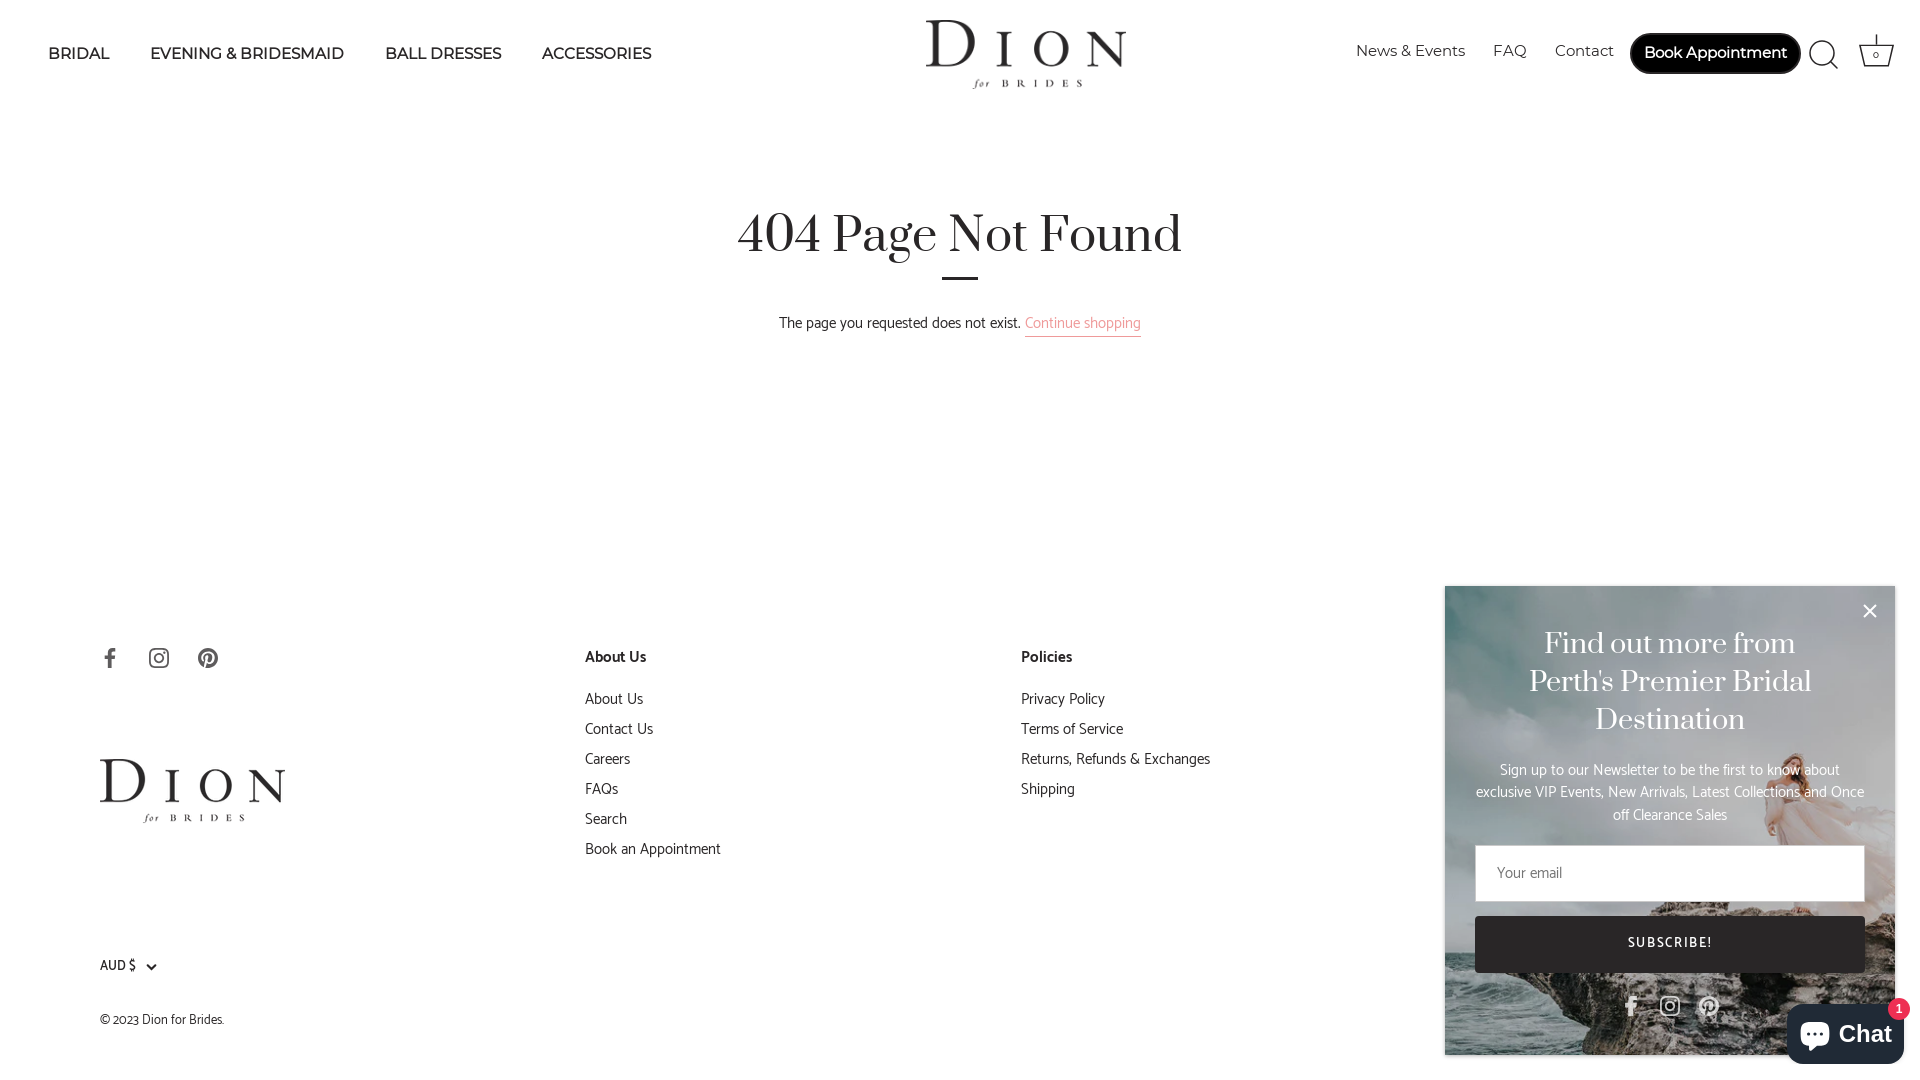 This screenshot has width=1920, height=1080. What do you see at coordinates (614, 700) in the screenshot?
I see `About Us` at bounding box center [614, 700].